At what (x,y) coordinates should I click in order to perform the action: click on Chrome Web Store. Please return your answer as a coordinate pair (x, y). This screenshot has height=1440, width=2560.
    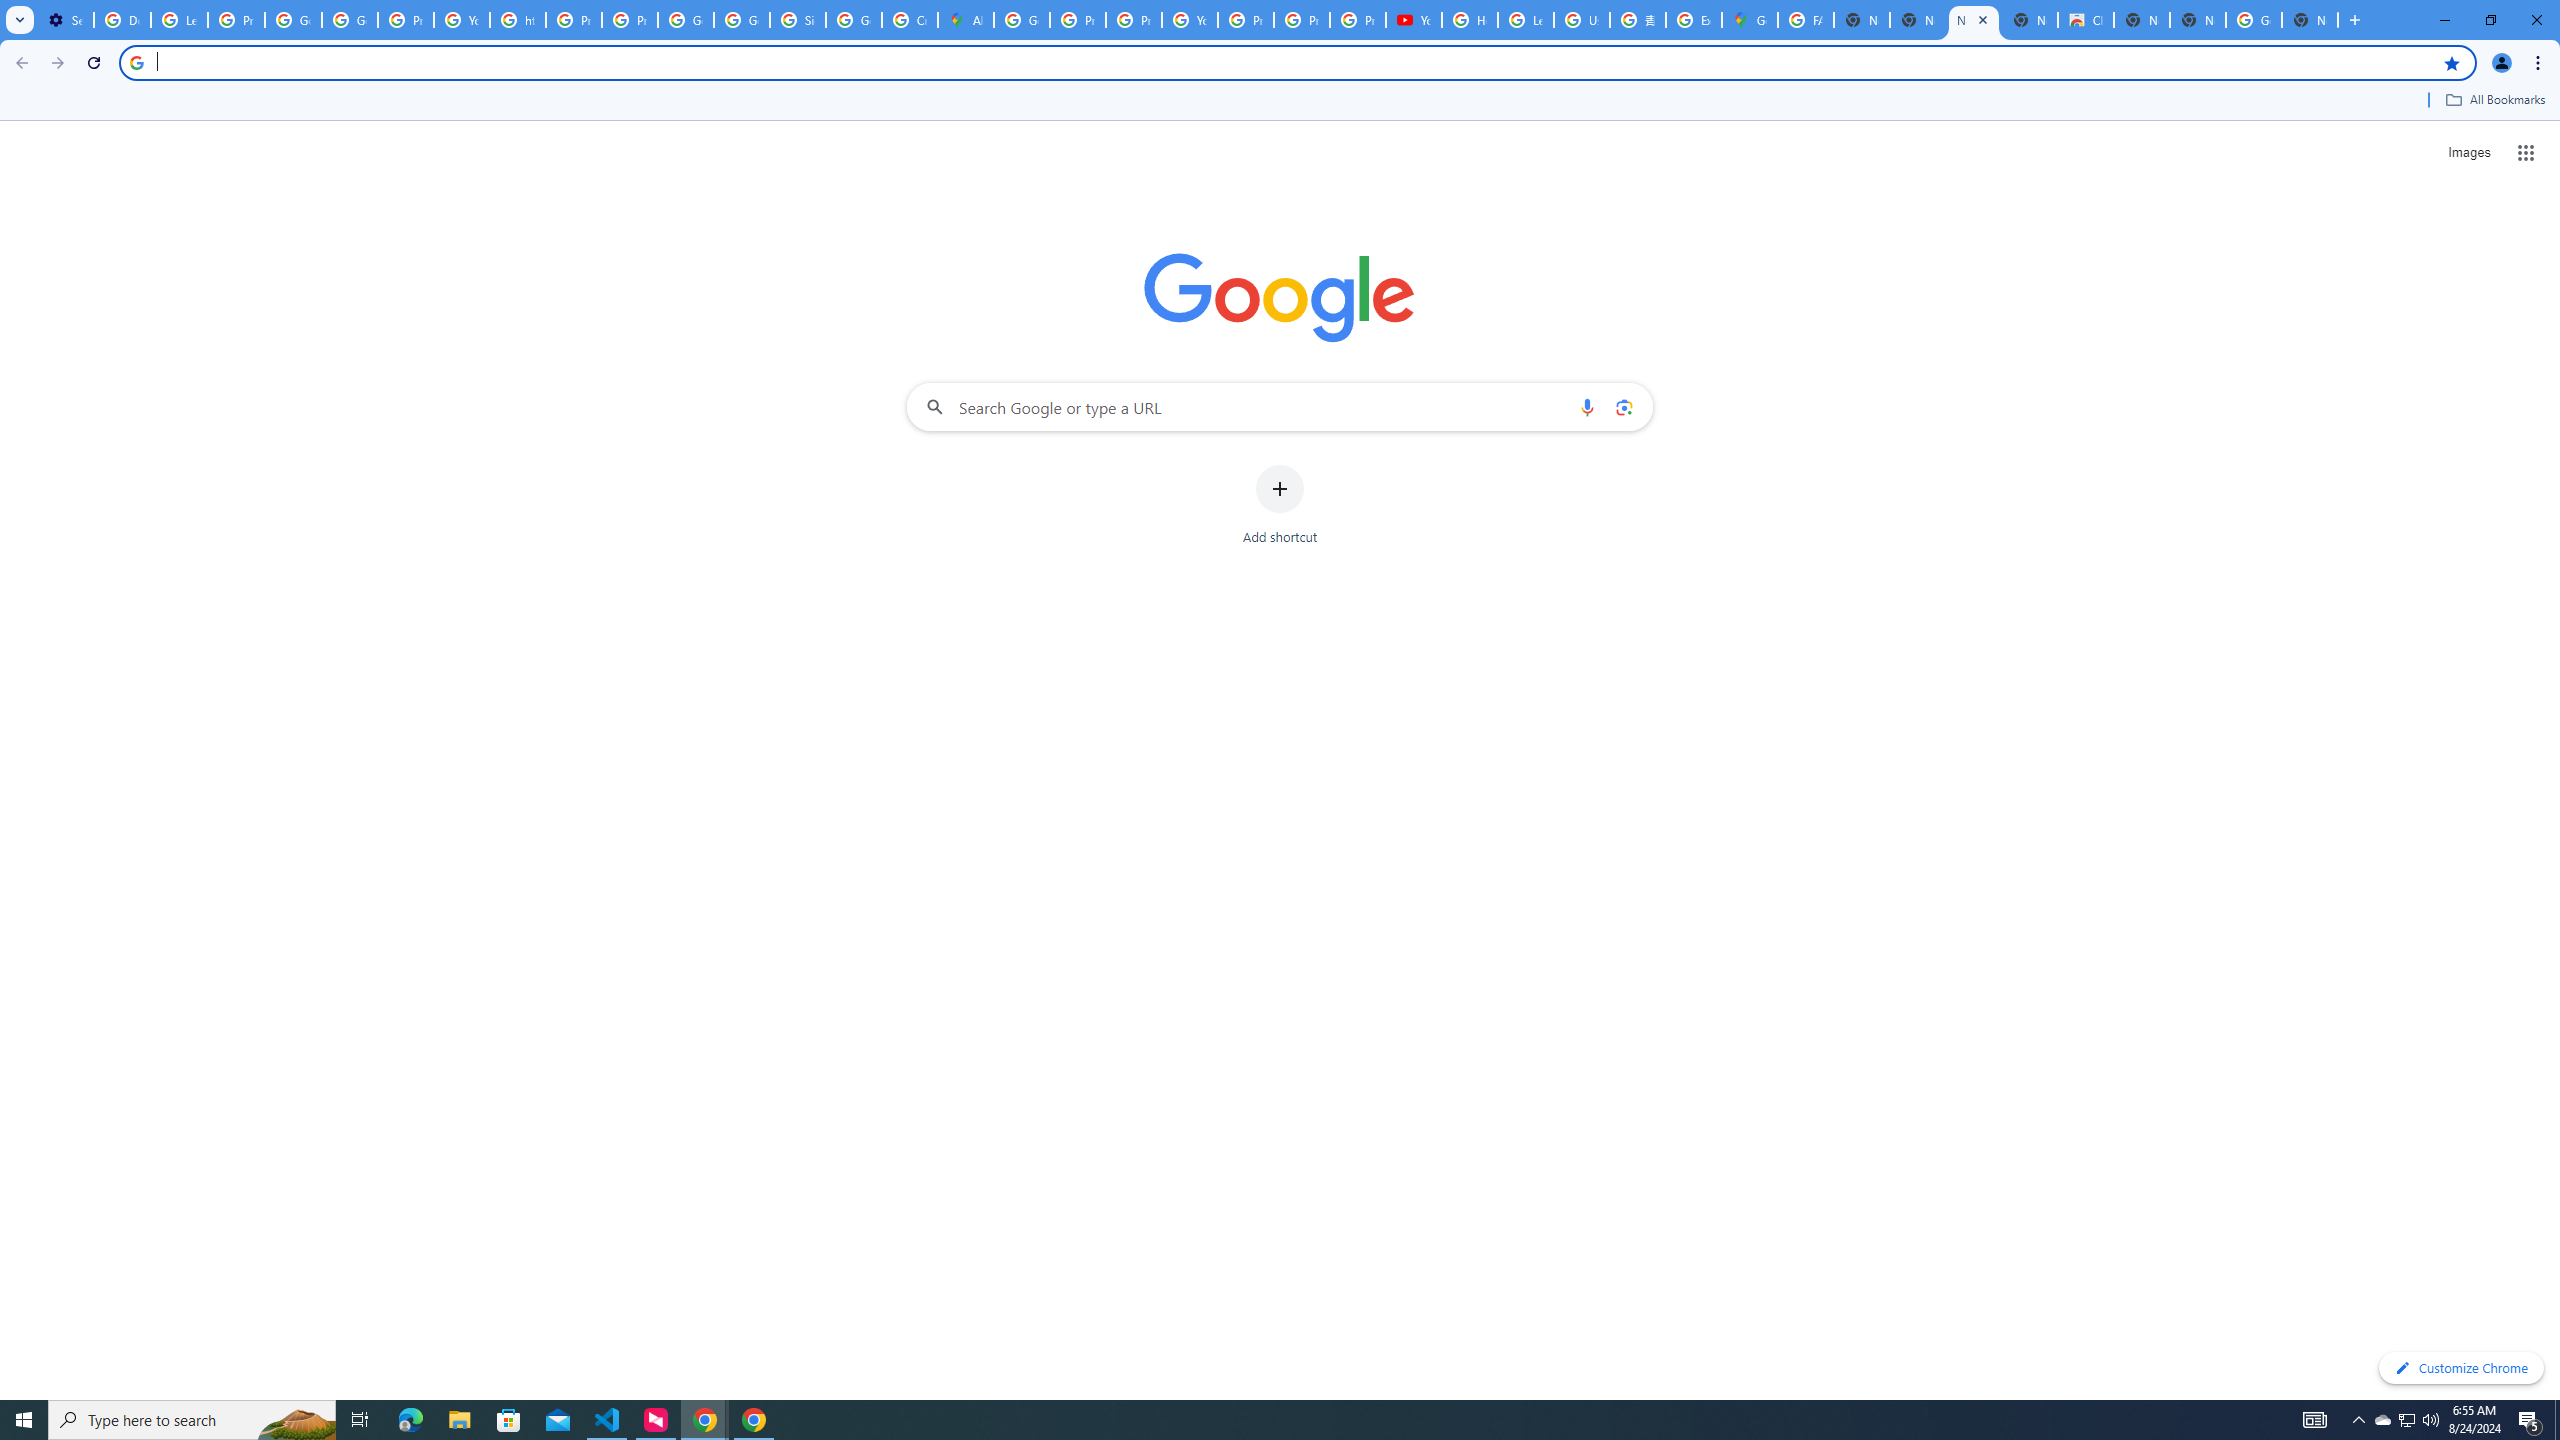
    Looking at the image, I should click on (2085, 20).